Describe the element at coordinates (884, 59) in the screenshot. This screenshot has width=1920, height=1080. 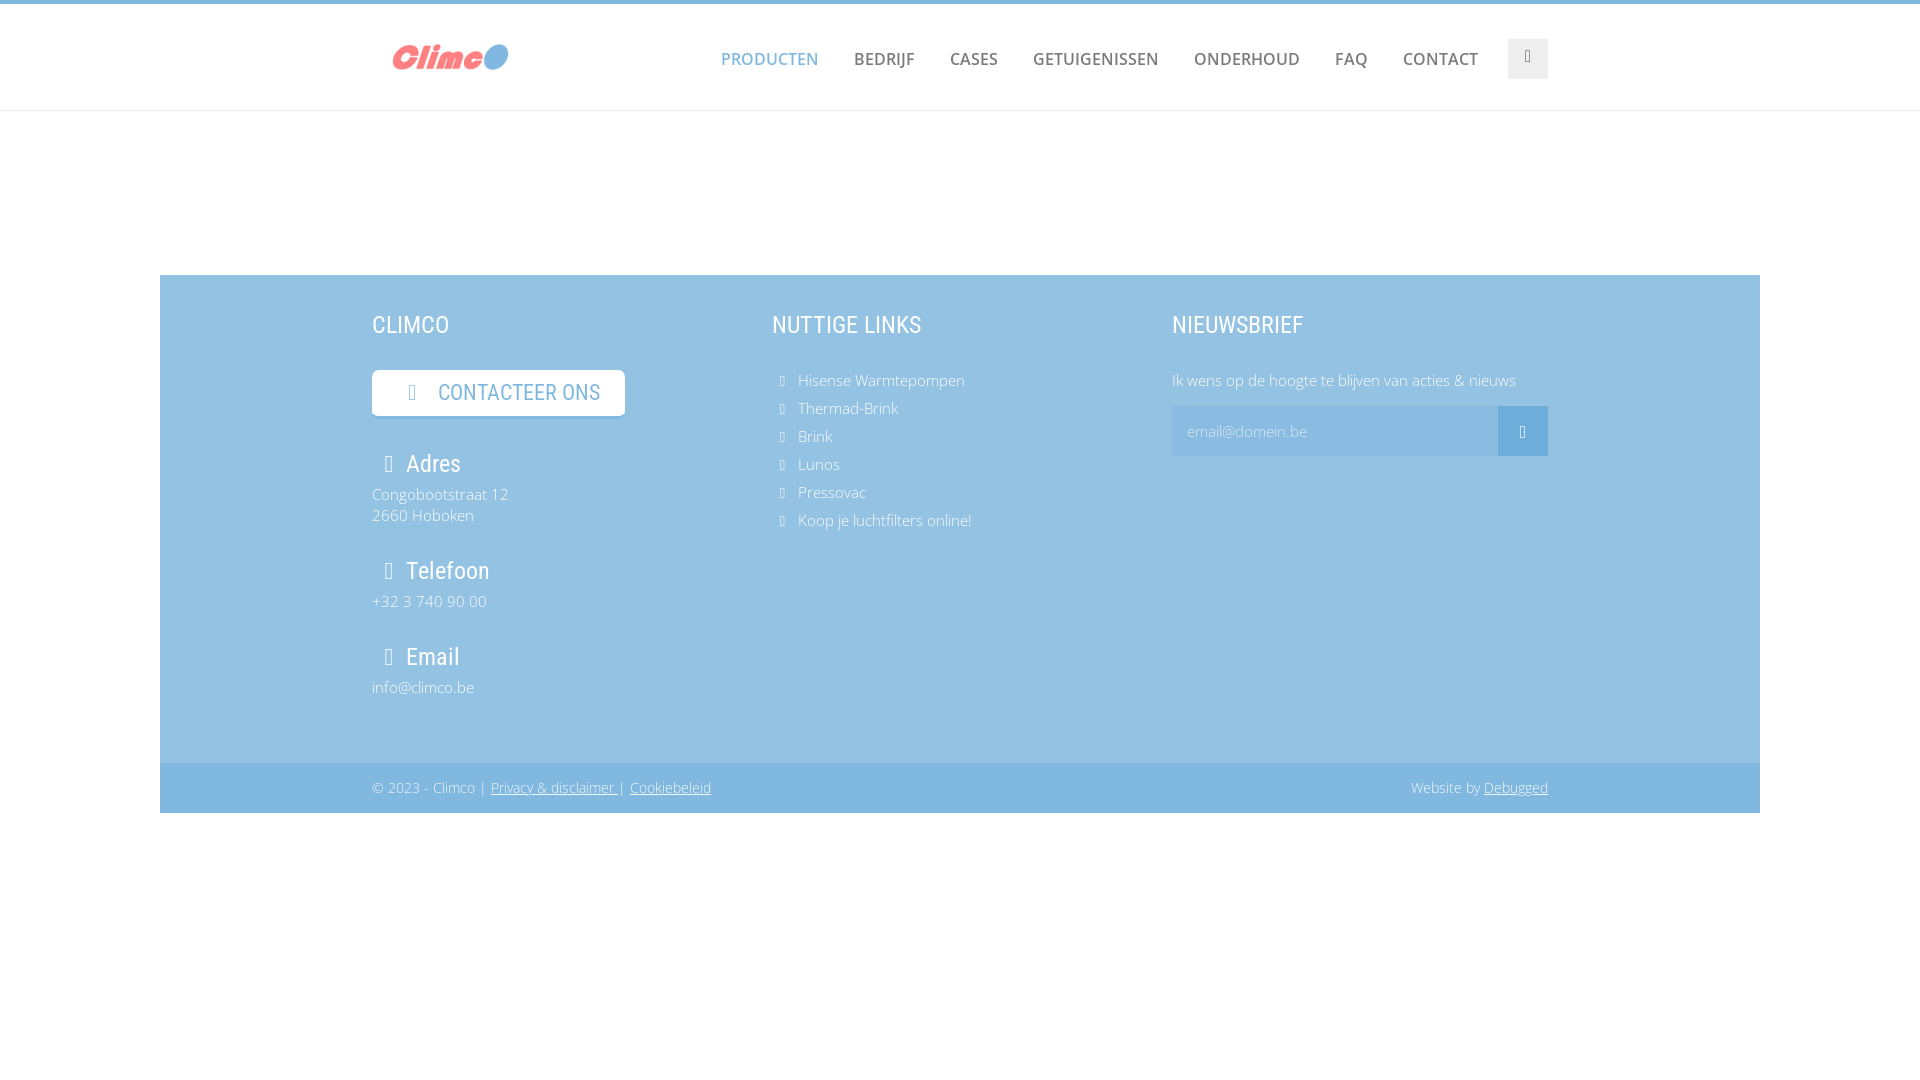
I see `BEDRIJF` at that location.